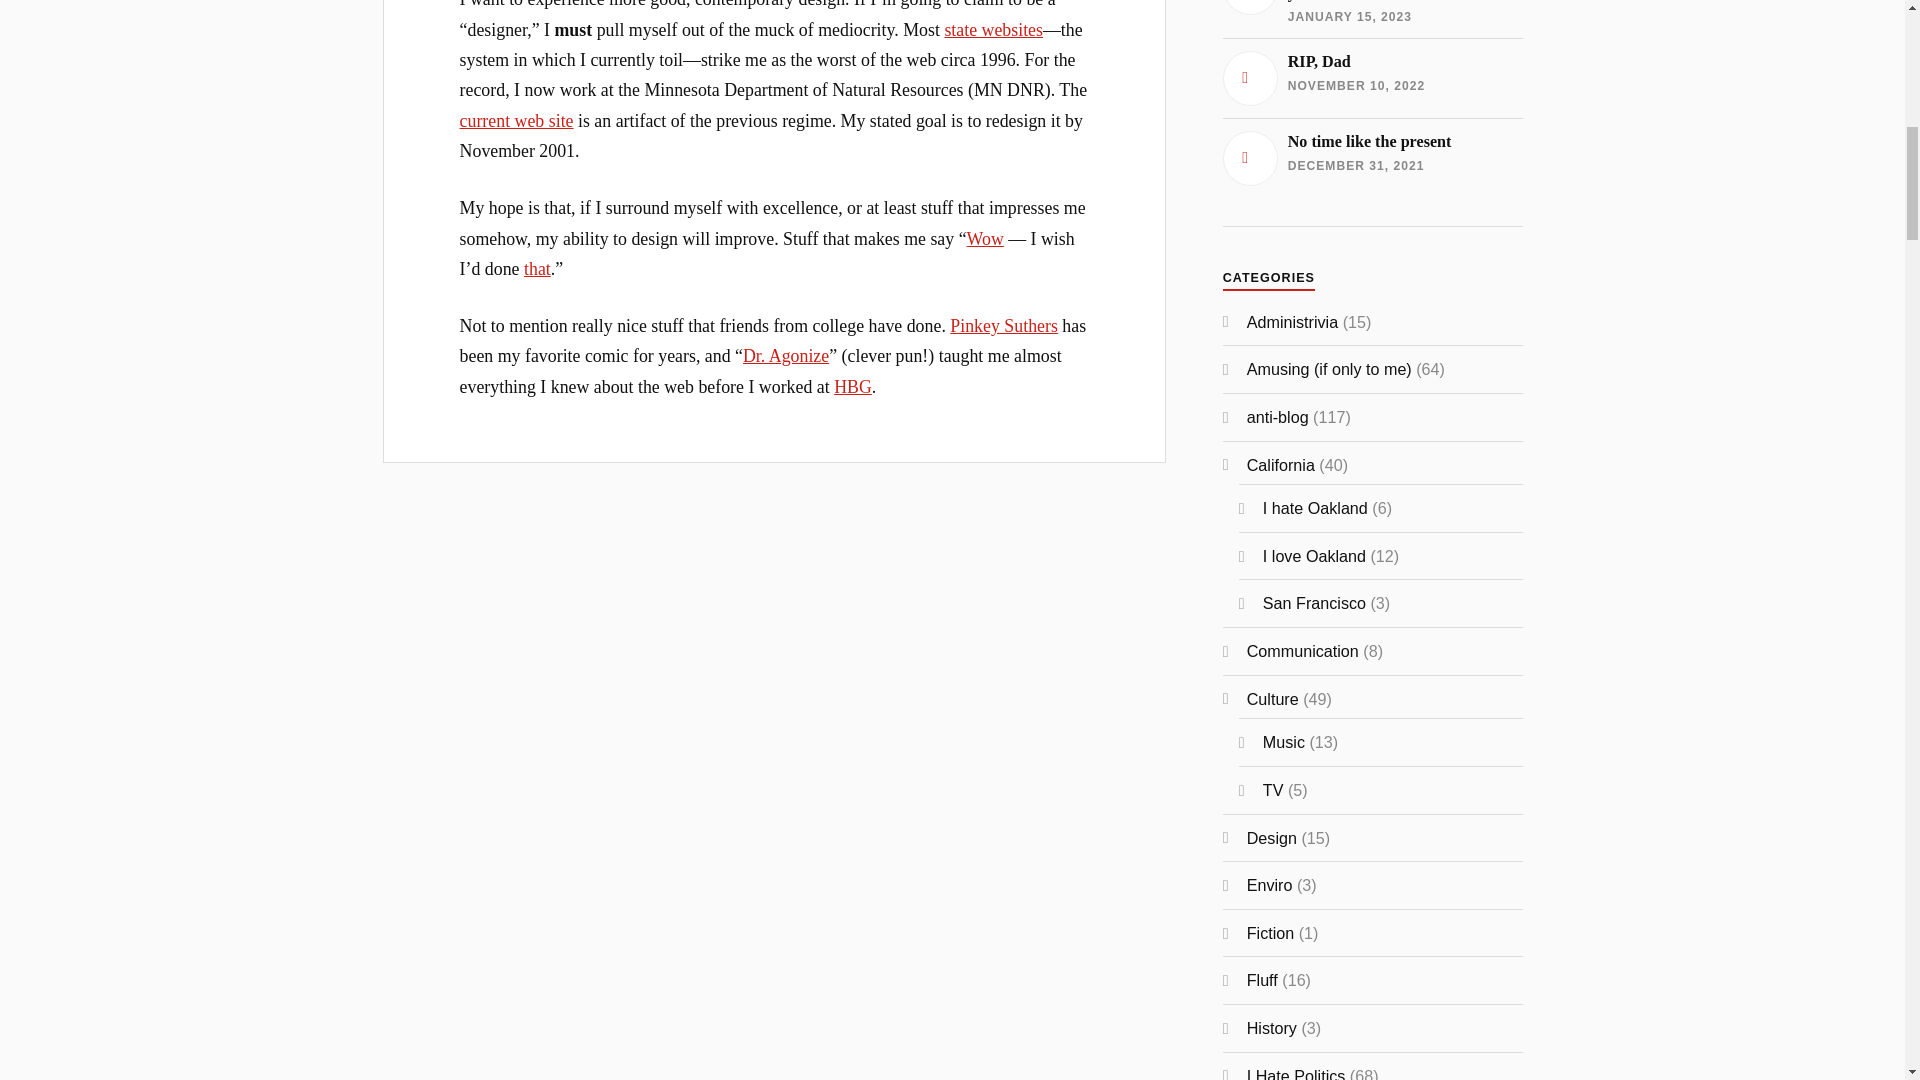 The height and width of the screenshot is (1080, 1920). What do you see at coordinates (1278, 416) in the screenshot?
I see `anti-blog` at bounding box center [1278, 416].